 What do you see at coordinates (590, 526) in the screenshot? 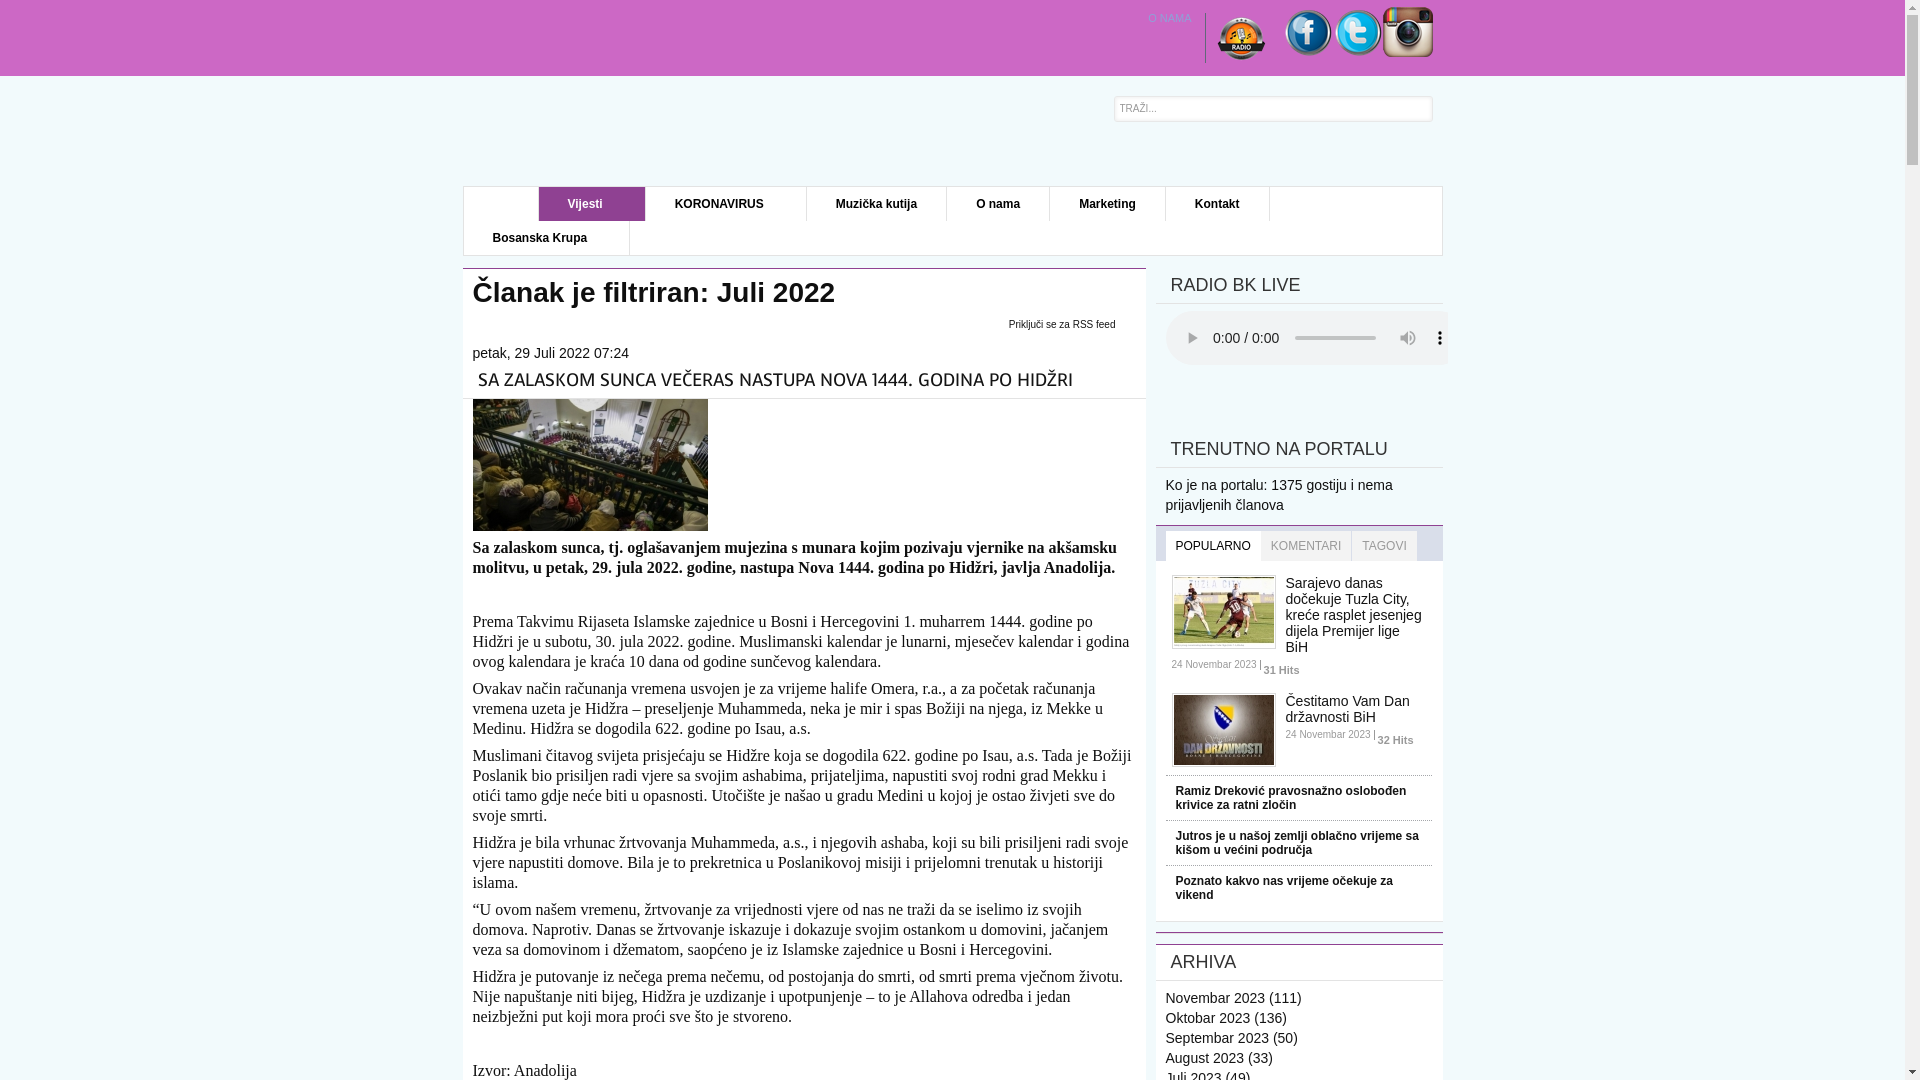
I see `Izvor: Anadolija-Arhiv` at bounding box center [590, 526].